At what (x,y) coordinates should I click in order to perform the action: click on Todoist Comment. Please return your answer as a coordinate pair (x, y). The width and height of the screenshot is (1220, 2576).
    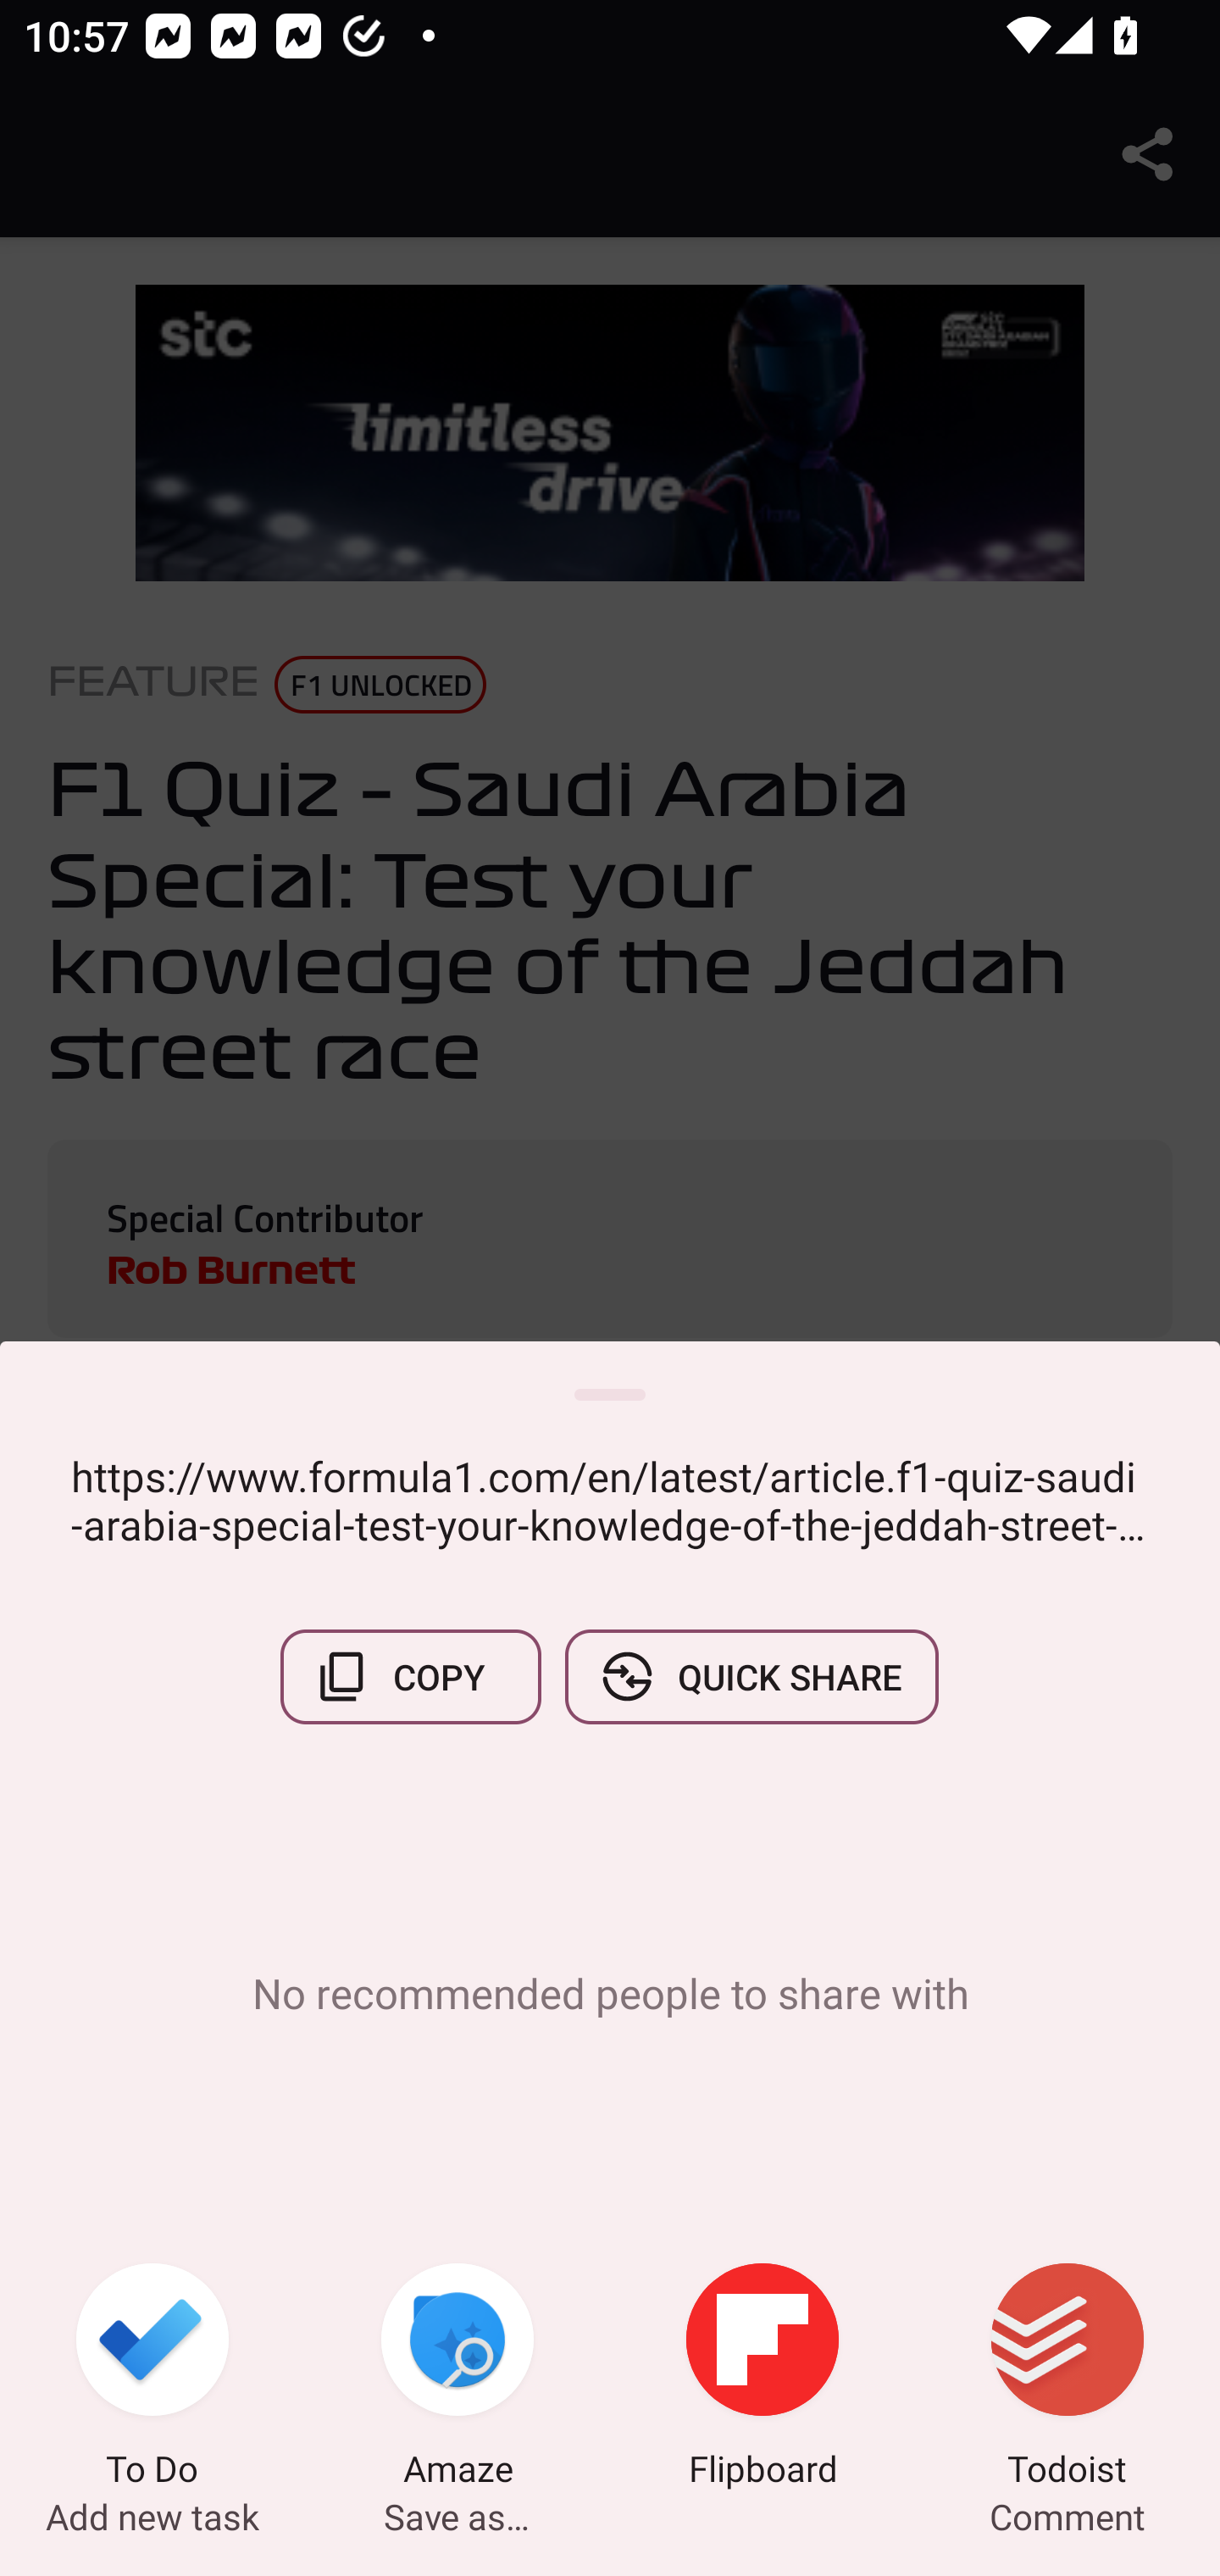
    Looking at the image, I should click on (1067, 2379).